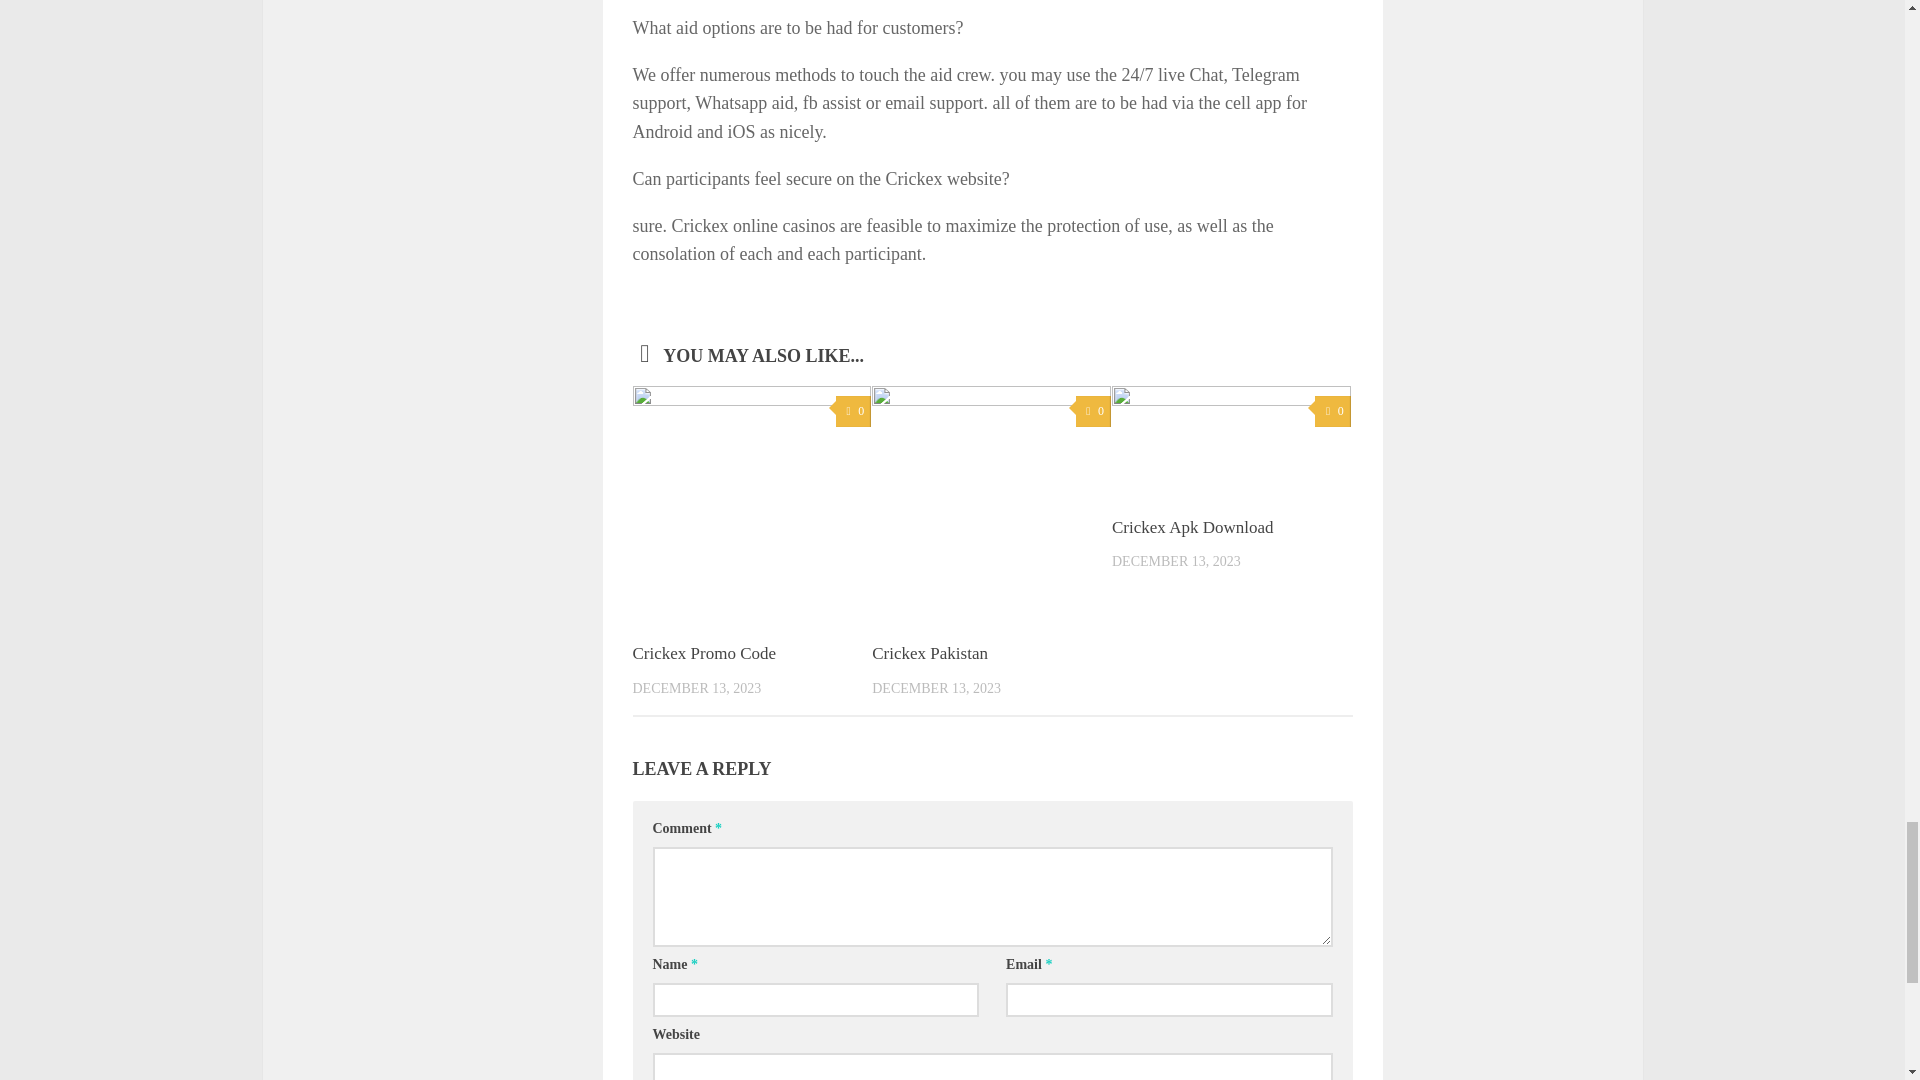 The height and width of the screenshot is (1080, 1920). I want to click on Crickex Promo Code, so click(703, 653).